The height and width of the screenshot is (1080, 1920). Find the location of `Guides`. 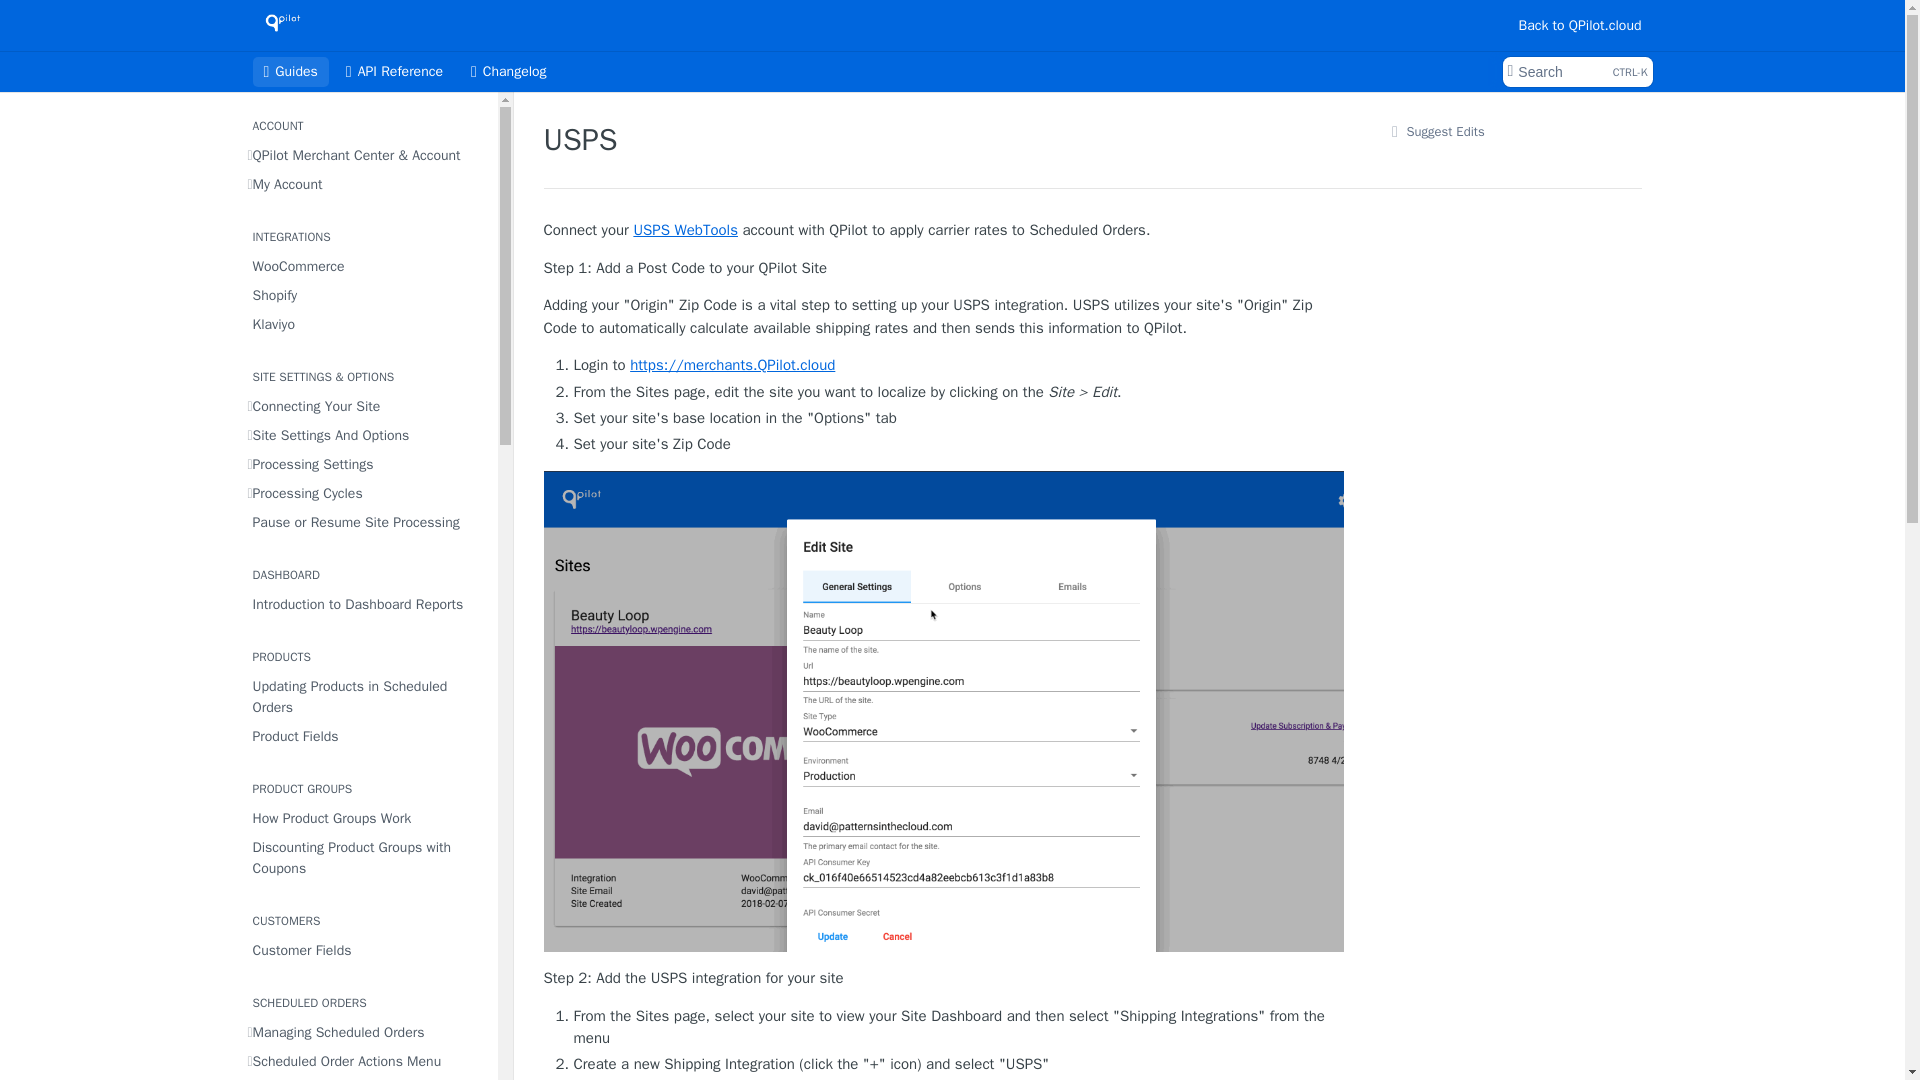

Guides is located at coordinates (290, 72).